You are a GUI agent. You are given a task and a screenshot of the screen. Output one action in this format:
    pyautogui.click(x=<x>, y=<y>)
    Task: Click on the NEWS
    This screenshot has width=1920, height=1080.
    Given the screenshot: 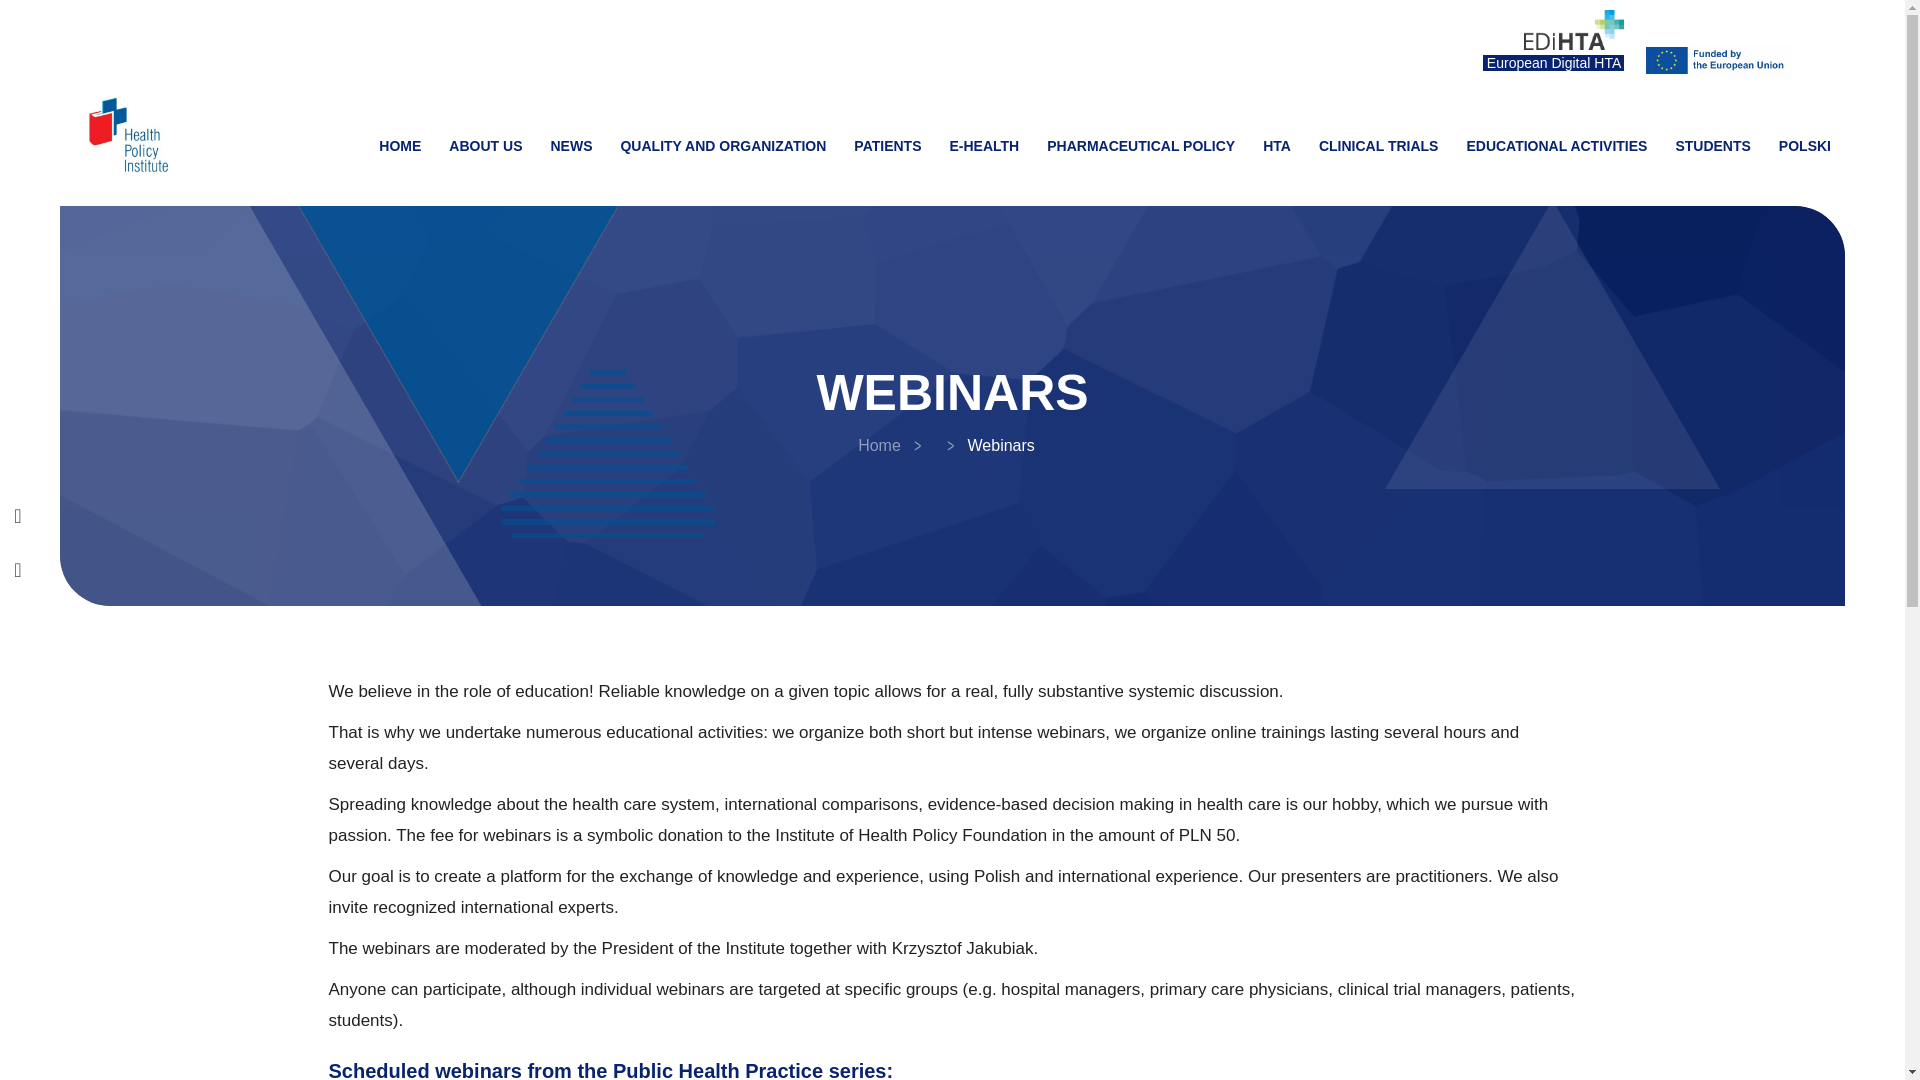 What is the action you would take?
    pyautogui.click(x=570, y=146)
    